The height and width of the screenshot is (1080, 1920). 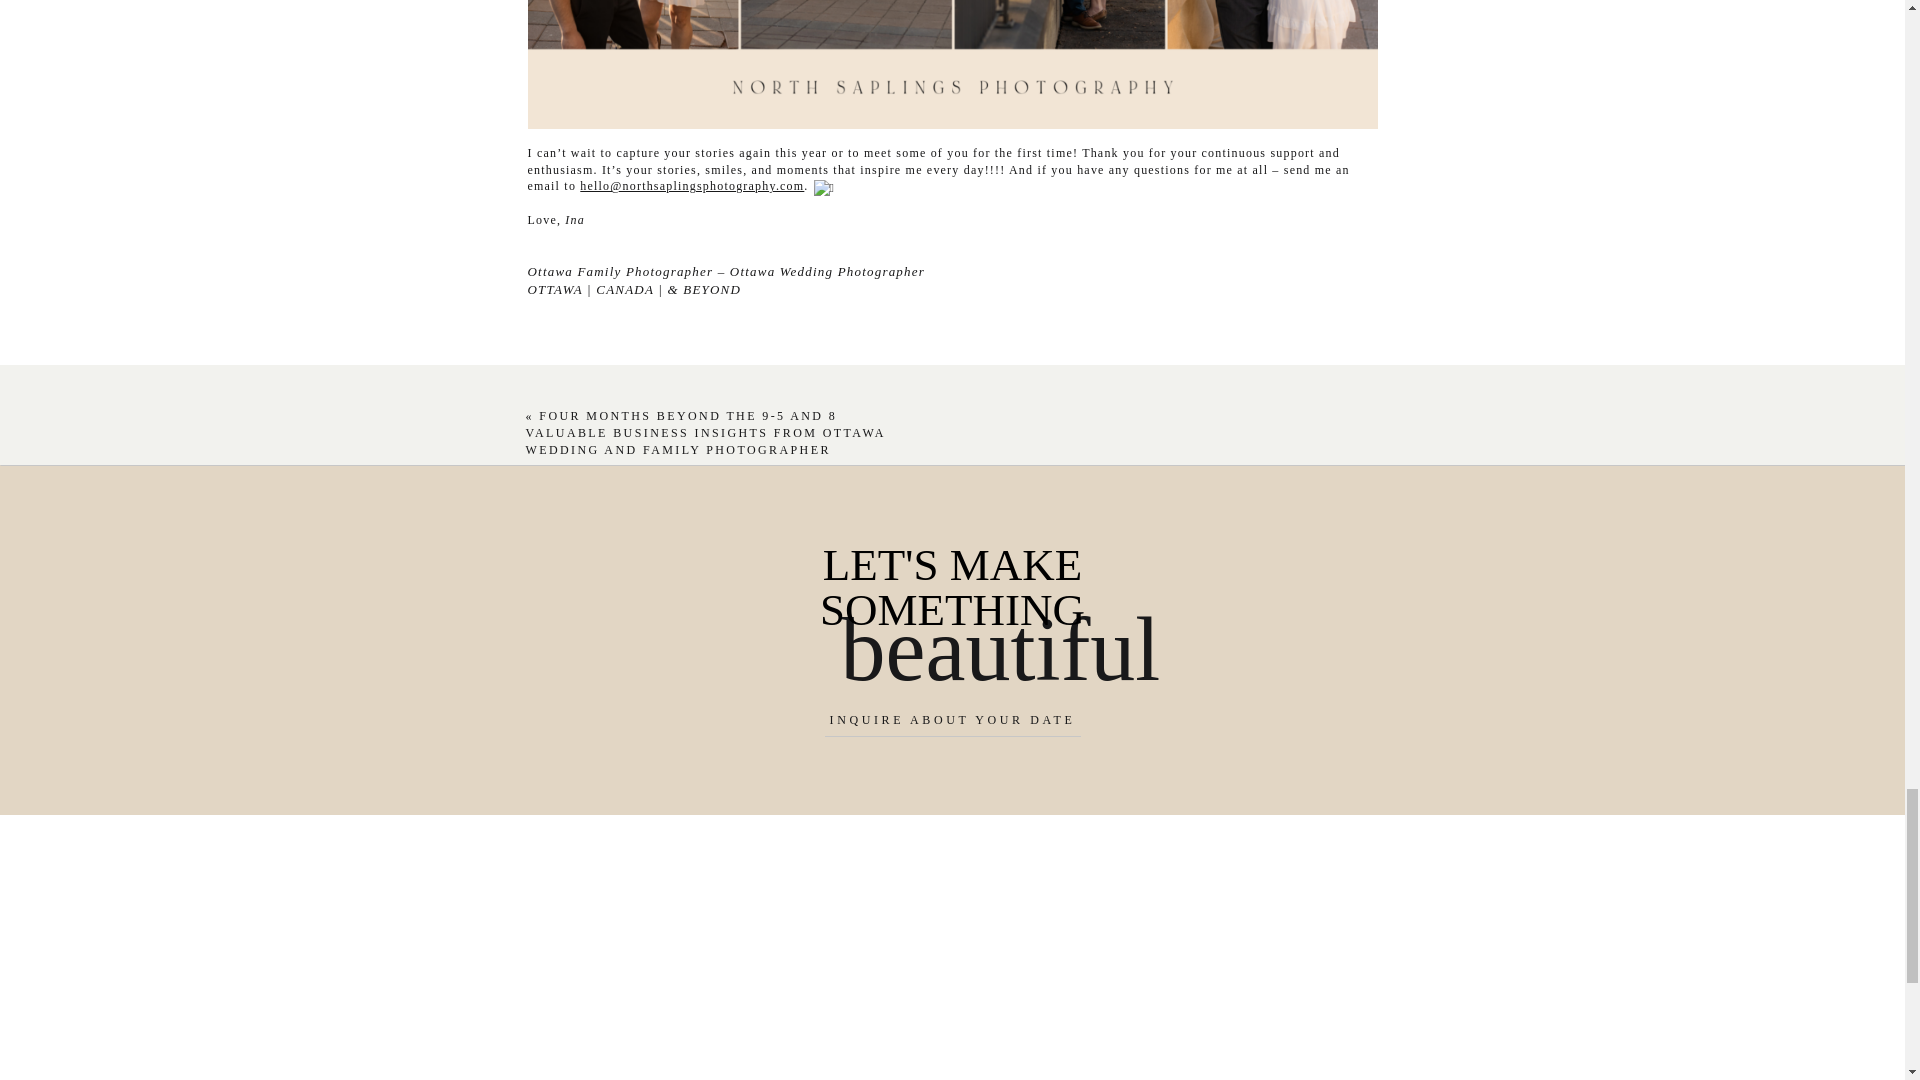 What do you see at coordinates (952, 723) in the screenshot?
I see `INQUIRE ABOUT YOUR DATE` at bounding box center [952, 723].